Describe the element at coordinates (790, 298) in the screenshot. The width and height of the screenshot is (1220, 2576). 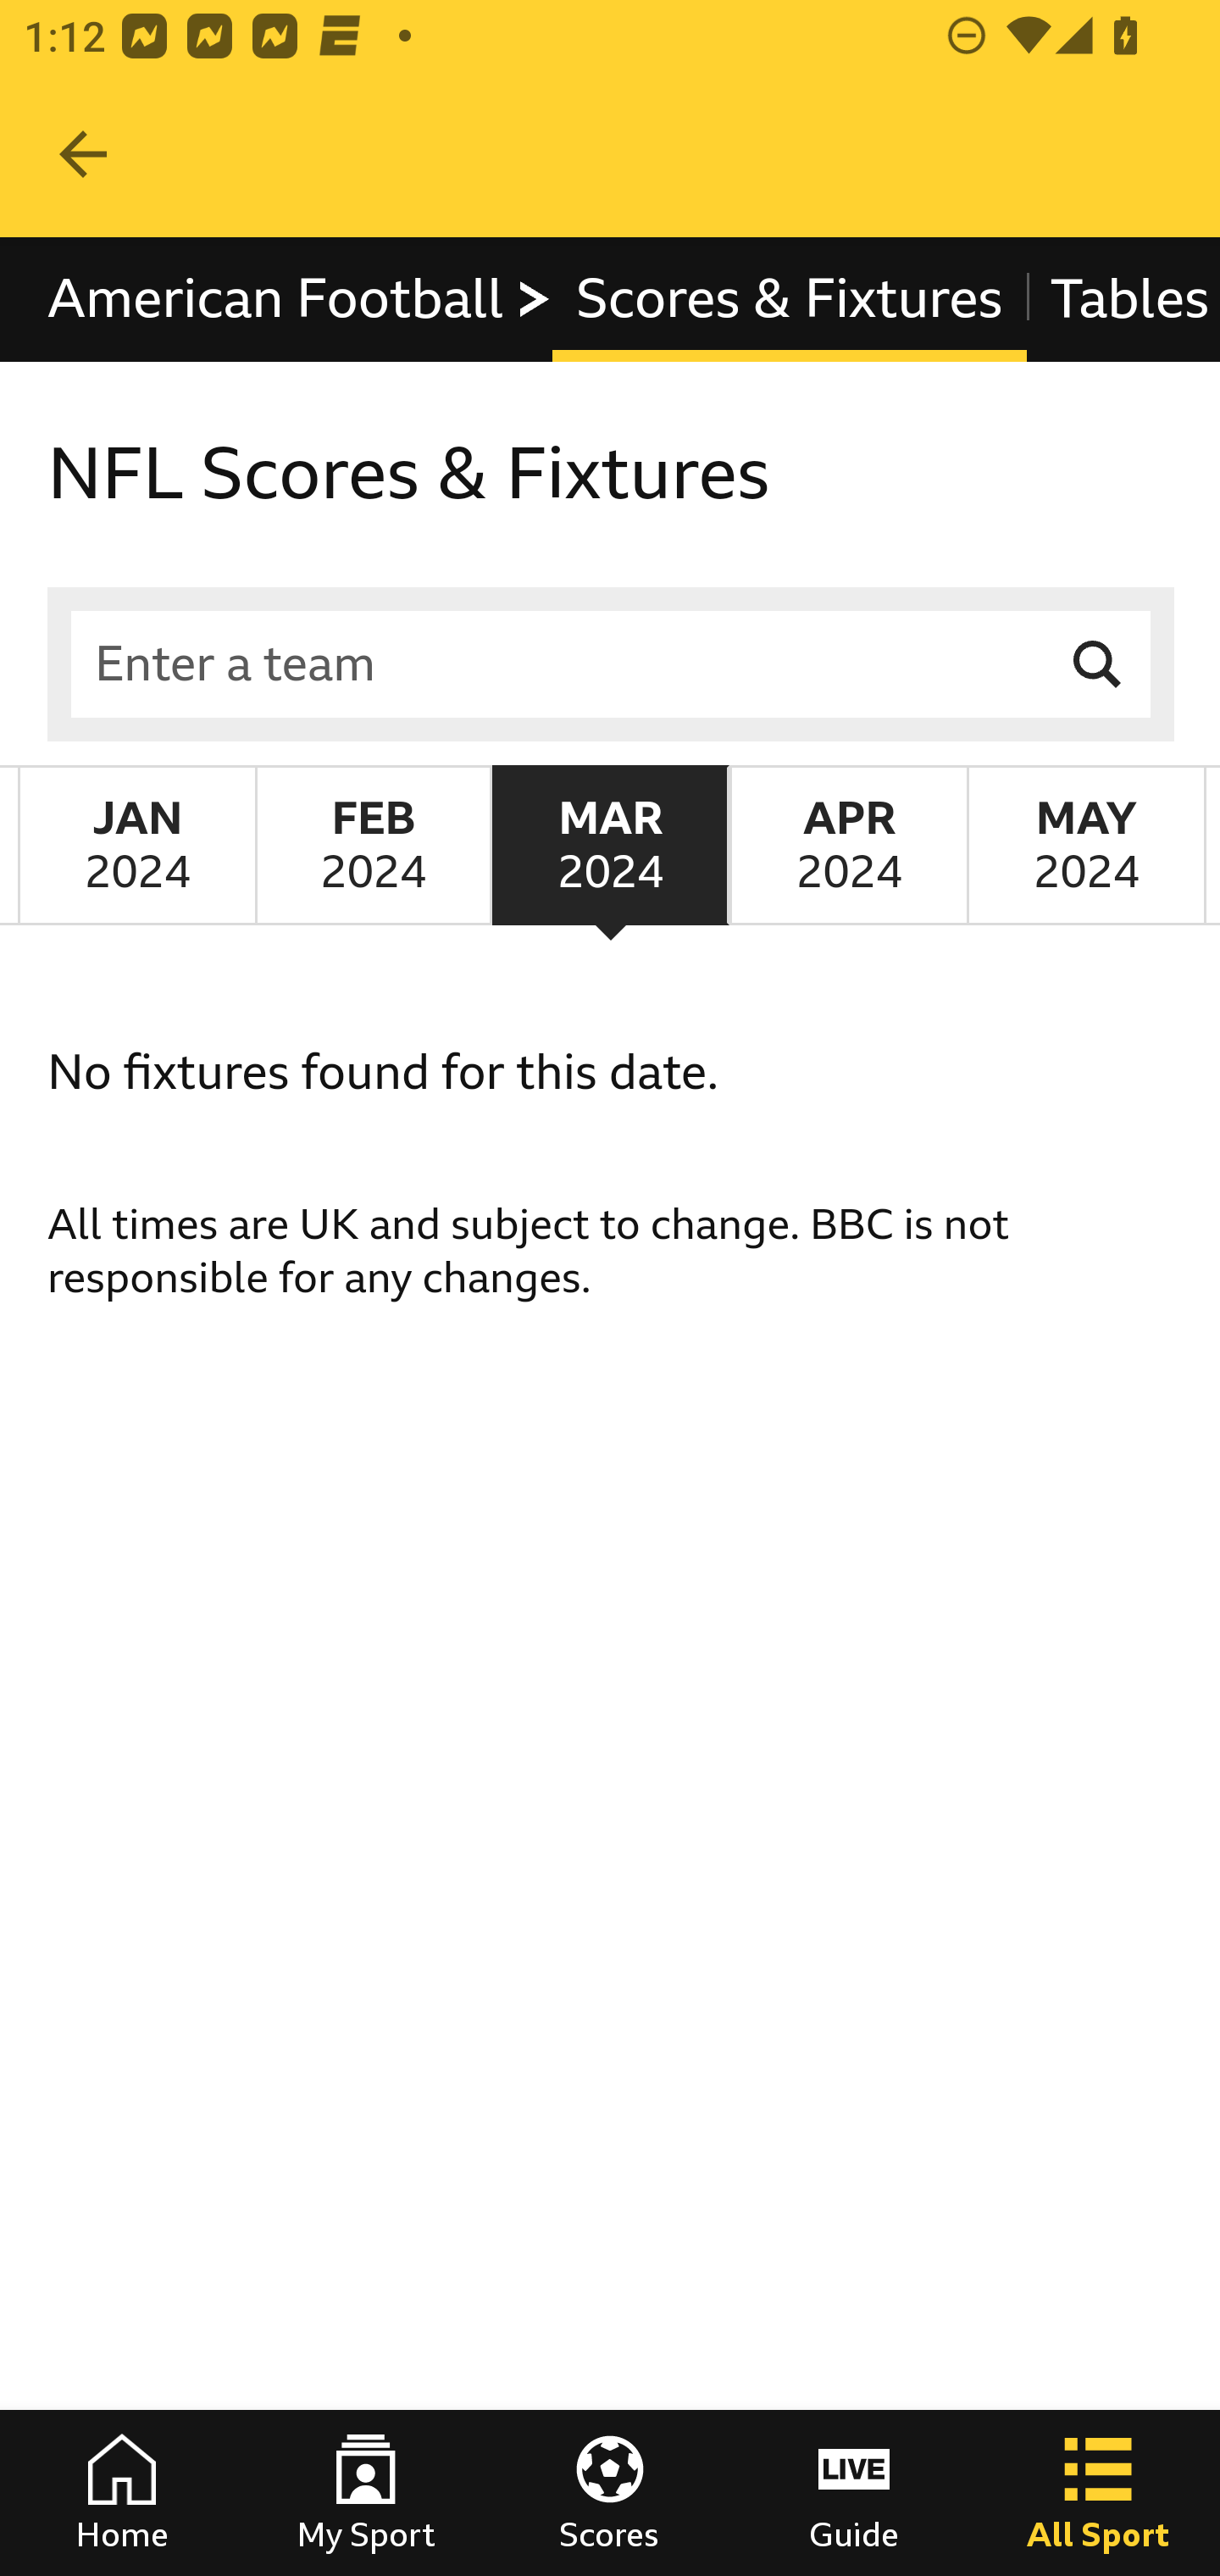
I see `Scores & Fixtures` at that location.